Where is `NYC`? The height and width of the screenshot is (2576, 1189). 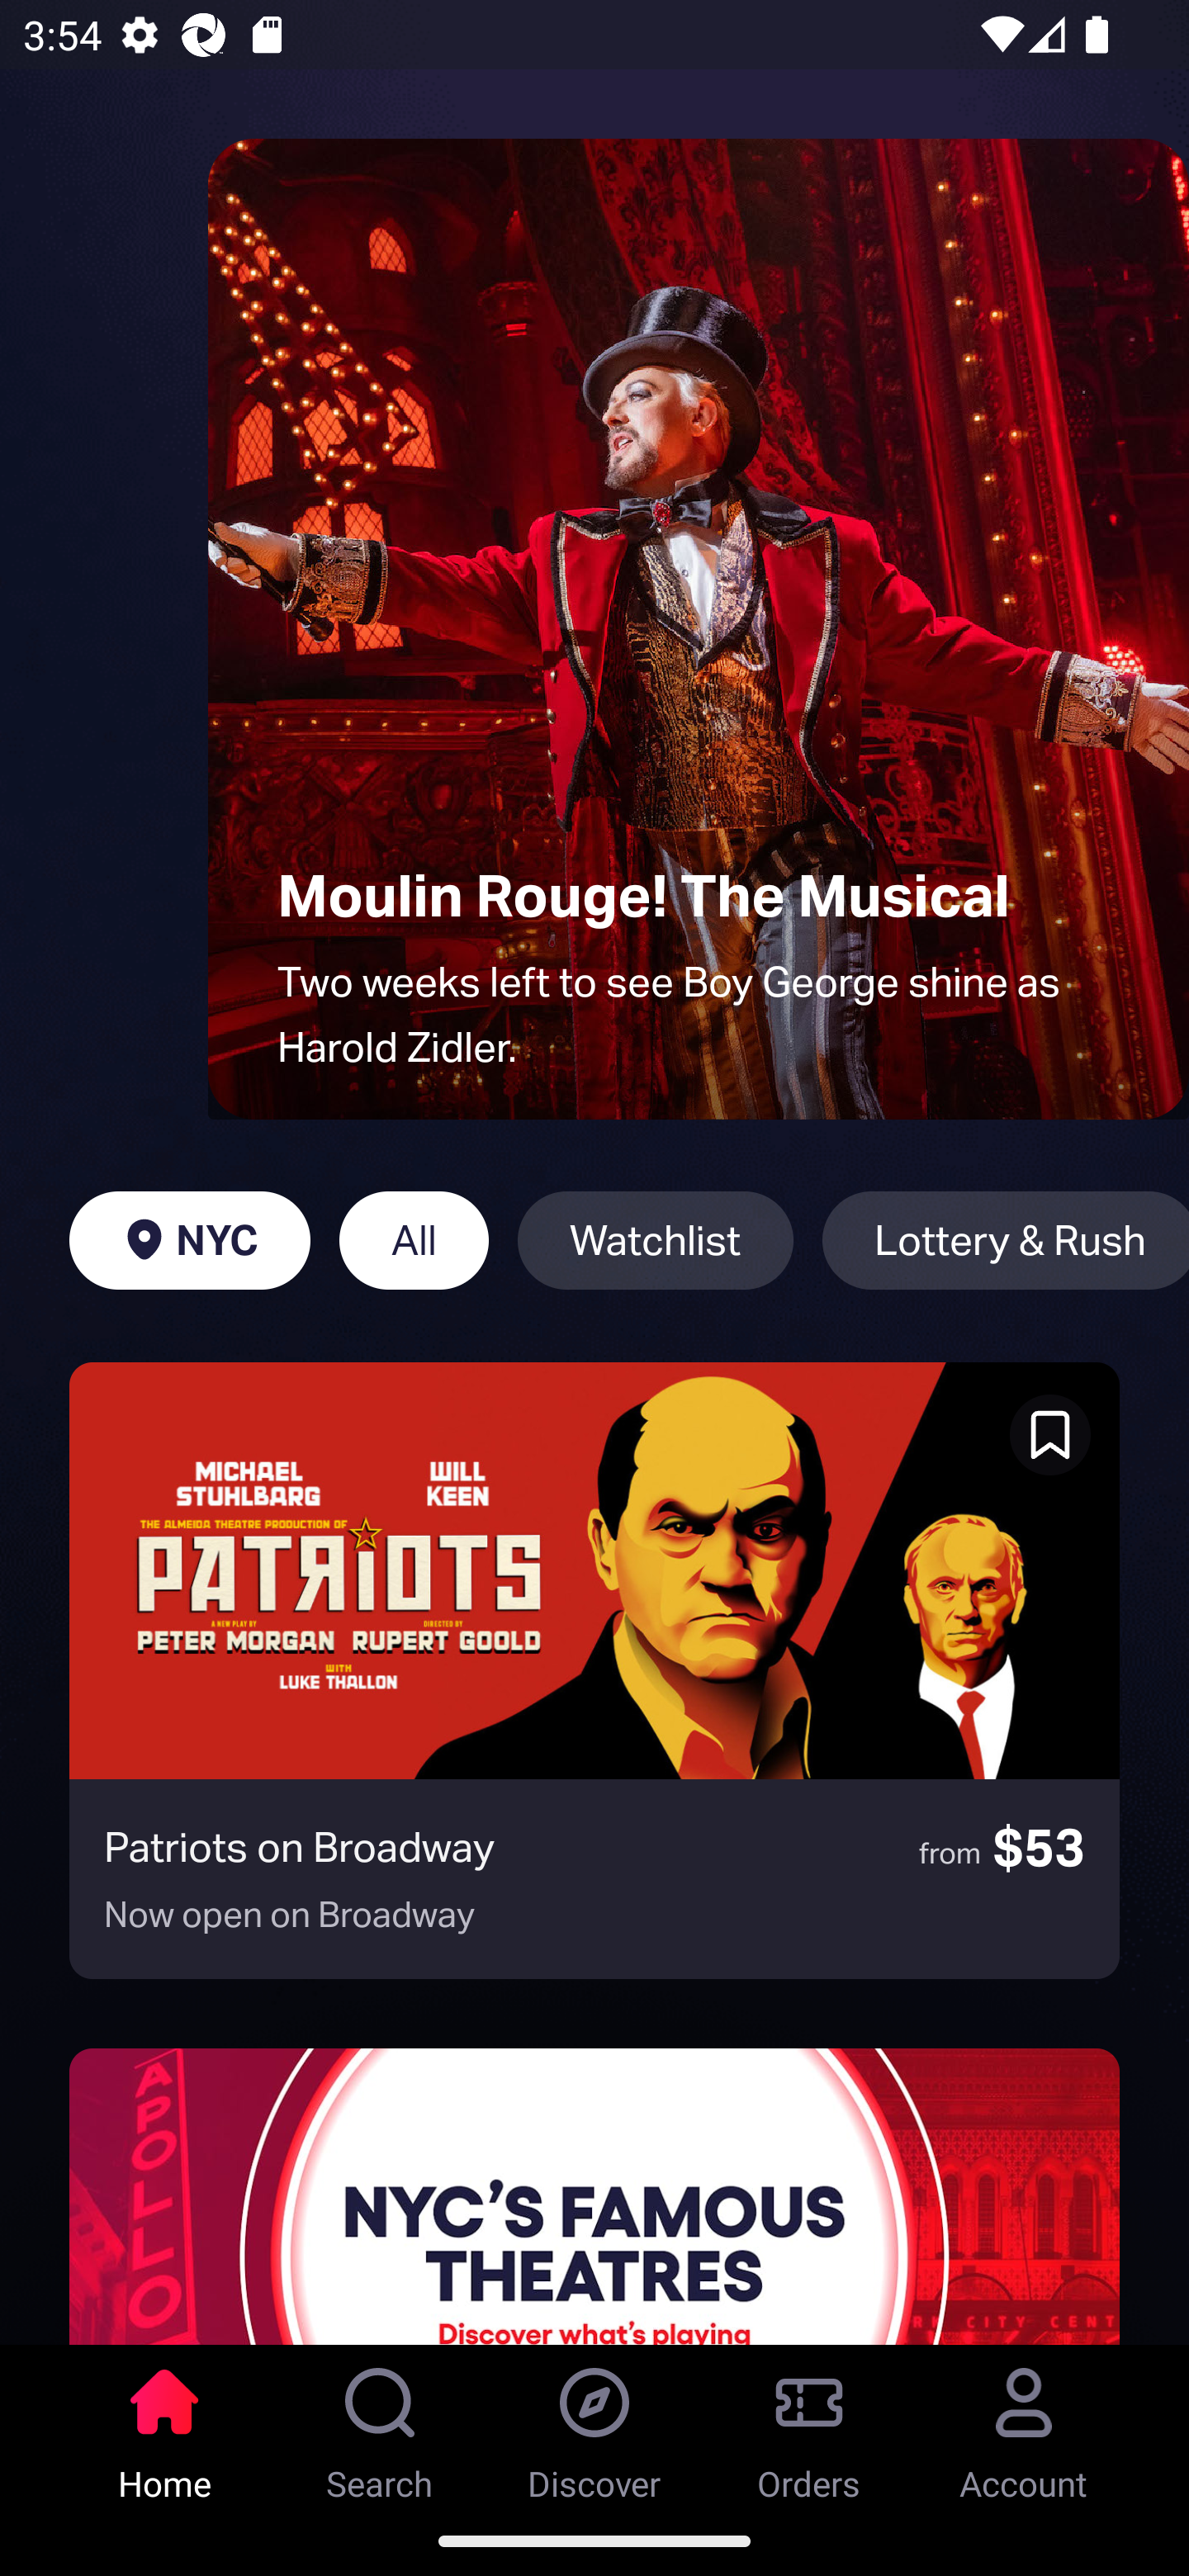 NYC is located at coordinates (189, 1240).